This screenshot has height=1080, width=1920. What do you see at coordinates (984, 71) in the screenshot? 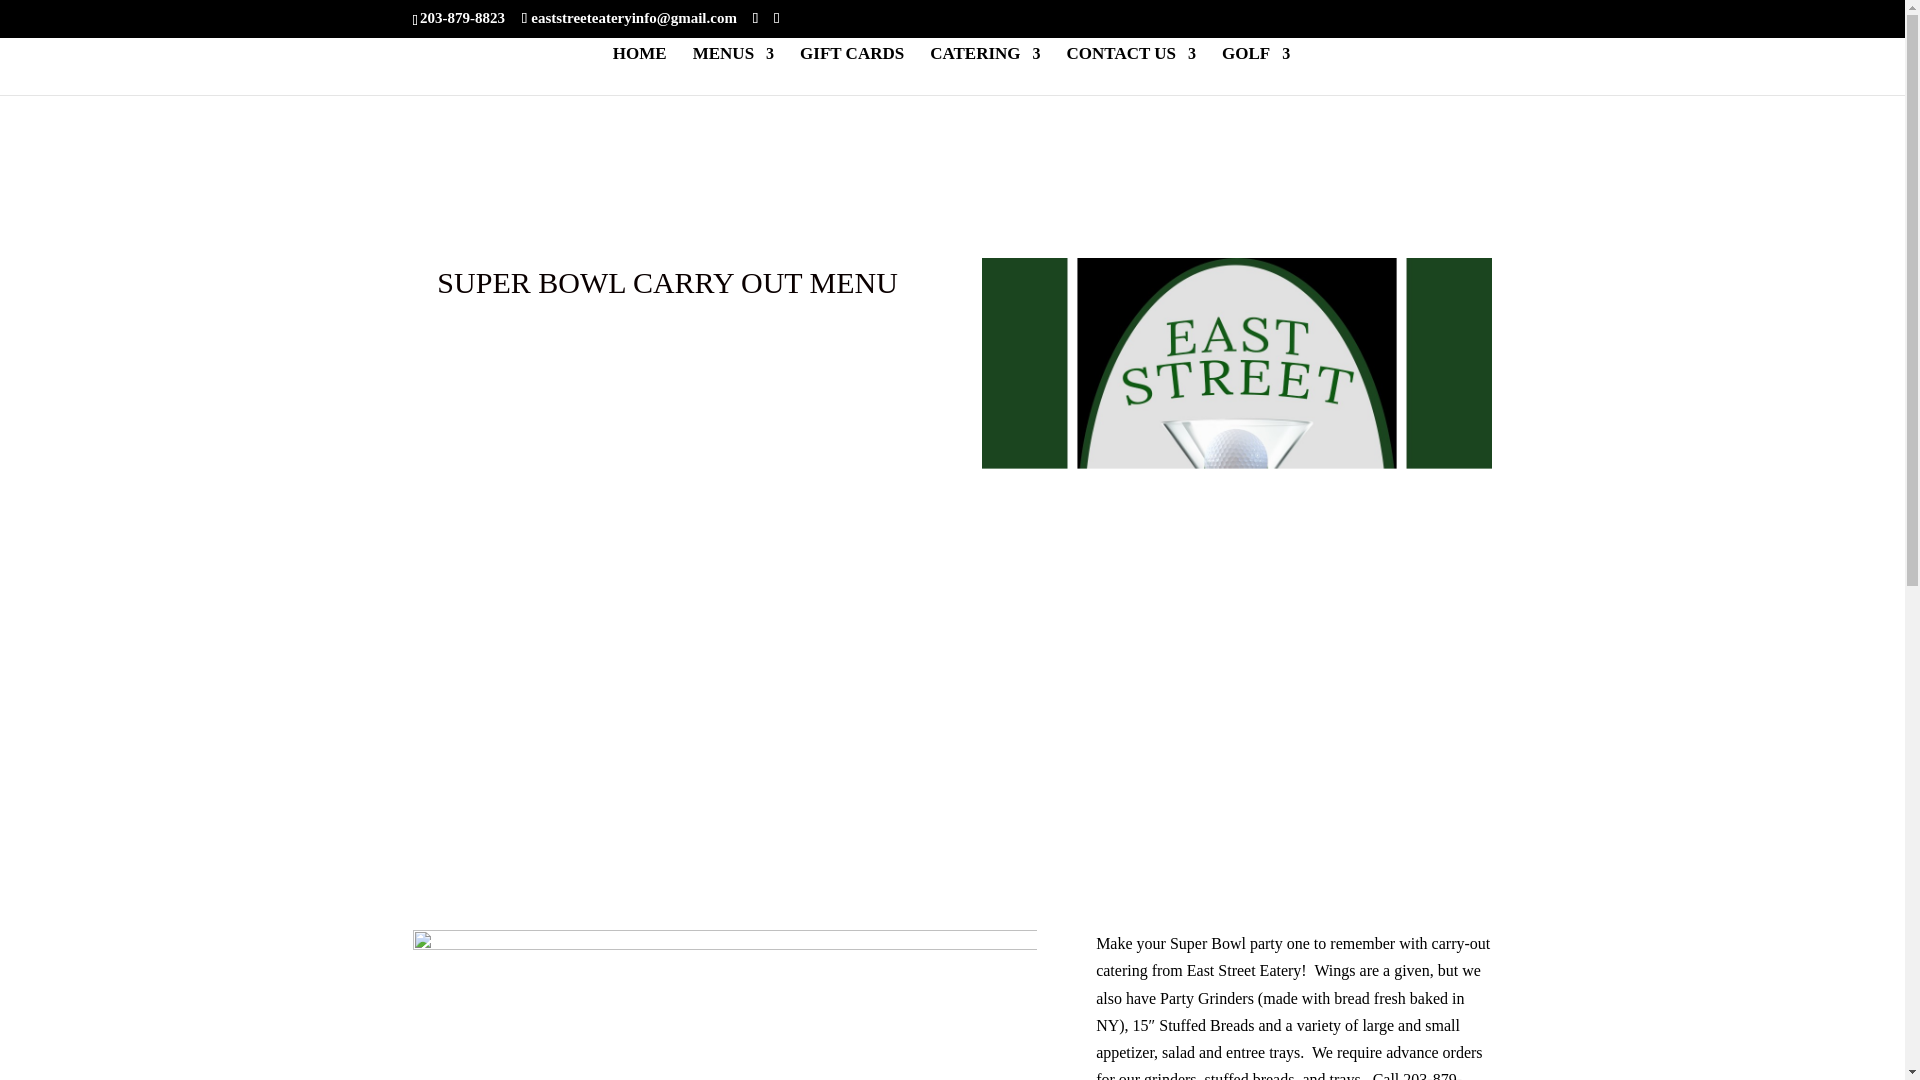
I see `CATERING` at bounding box center [984, 71].